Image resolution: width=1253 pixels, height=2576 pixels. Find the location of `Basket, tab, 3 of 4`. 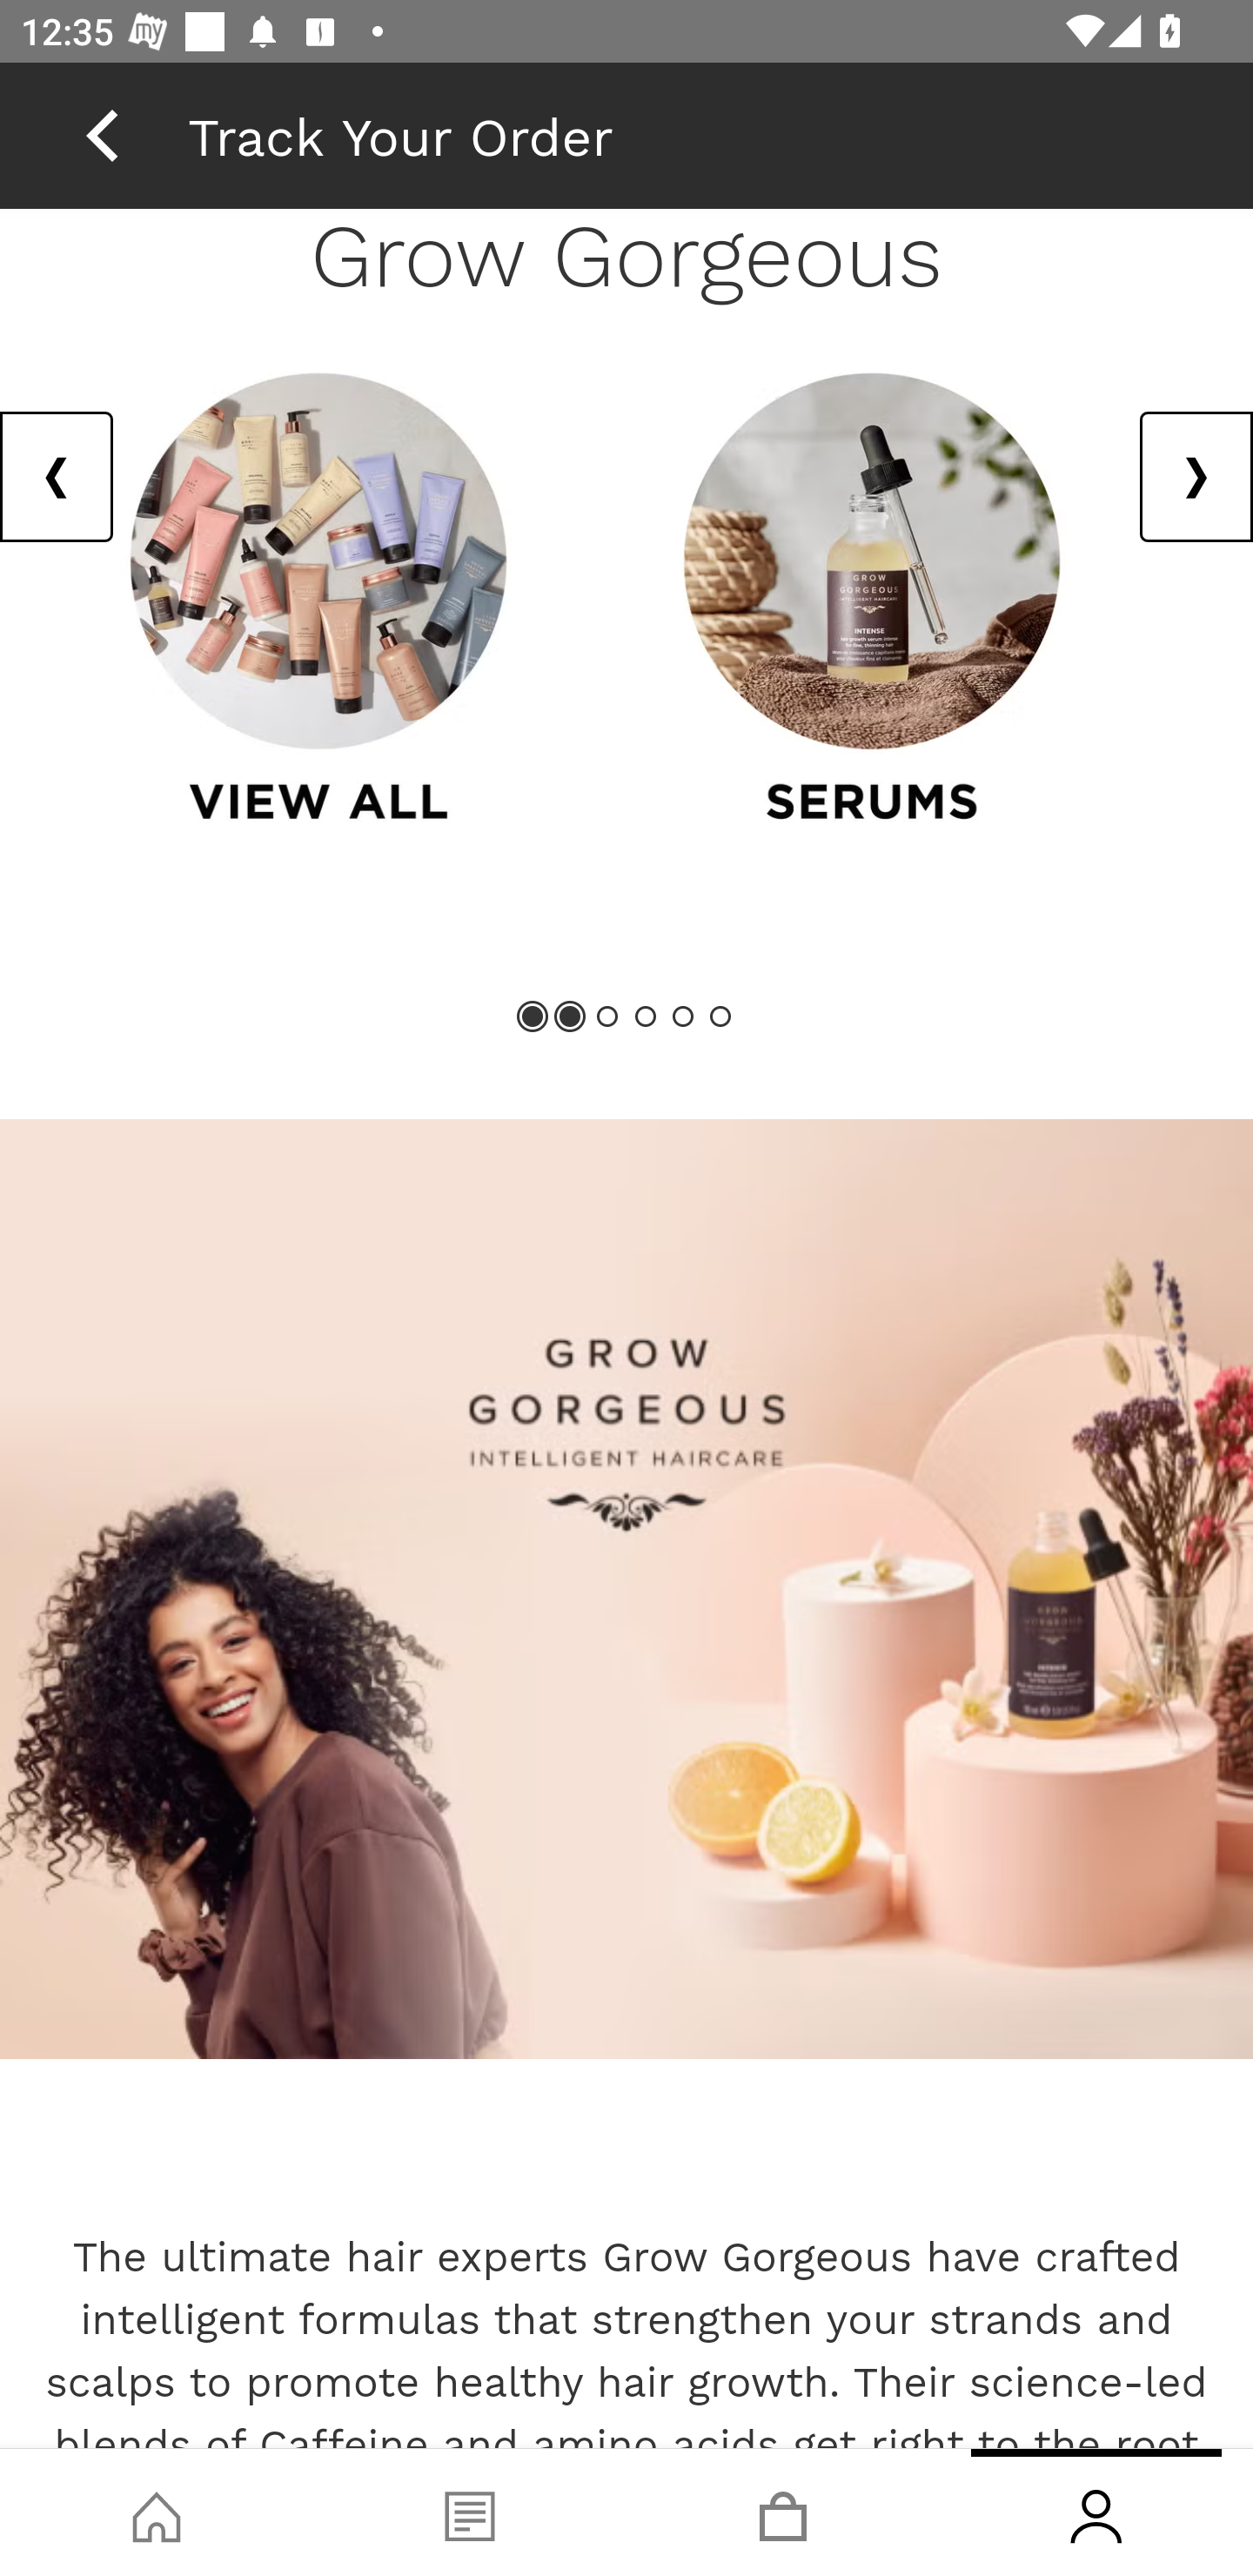

Basket, tab, 3 of 4 is located at coordinates (783, 2512).